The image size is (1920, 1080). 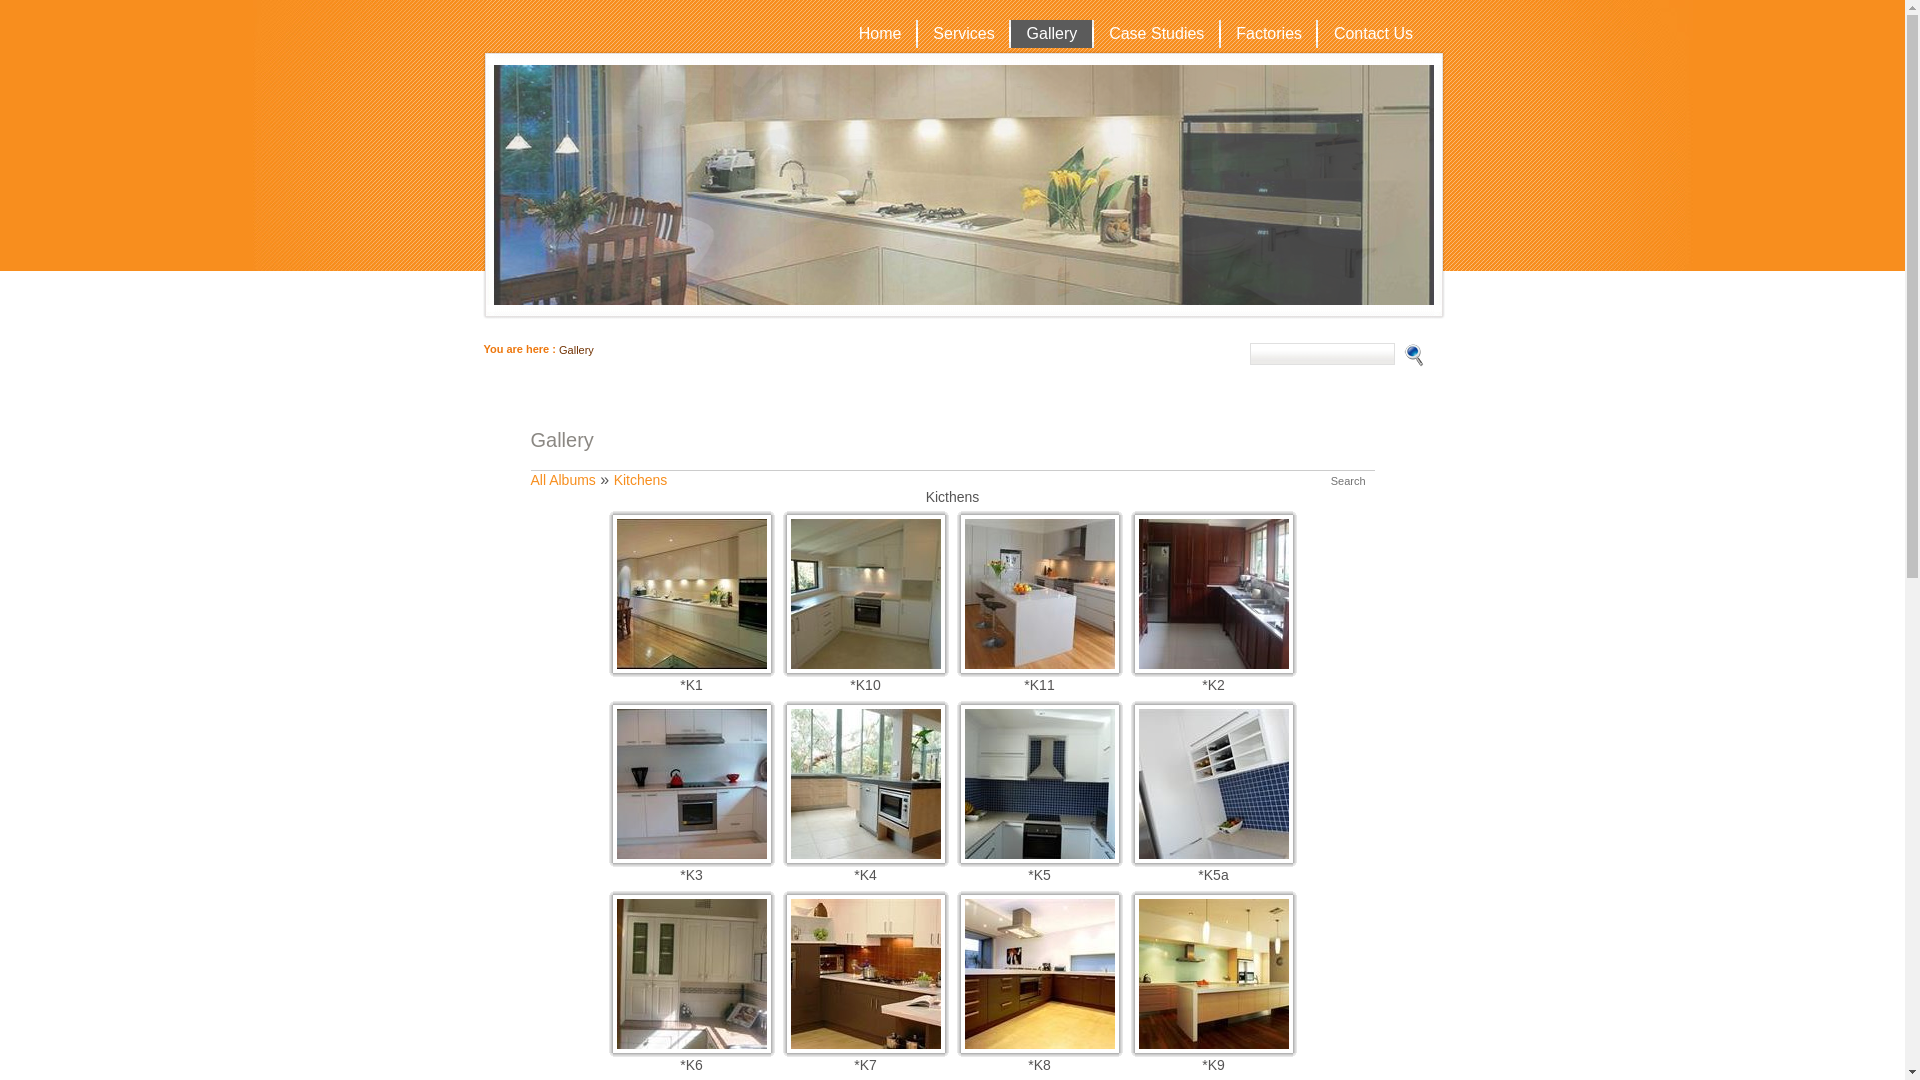 I want to click on *K4, so click(x=865, y=858).